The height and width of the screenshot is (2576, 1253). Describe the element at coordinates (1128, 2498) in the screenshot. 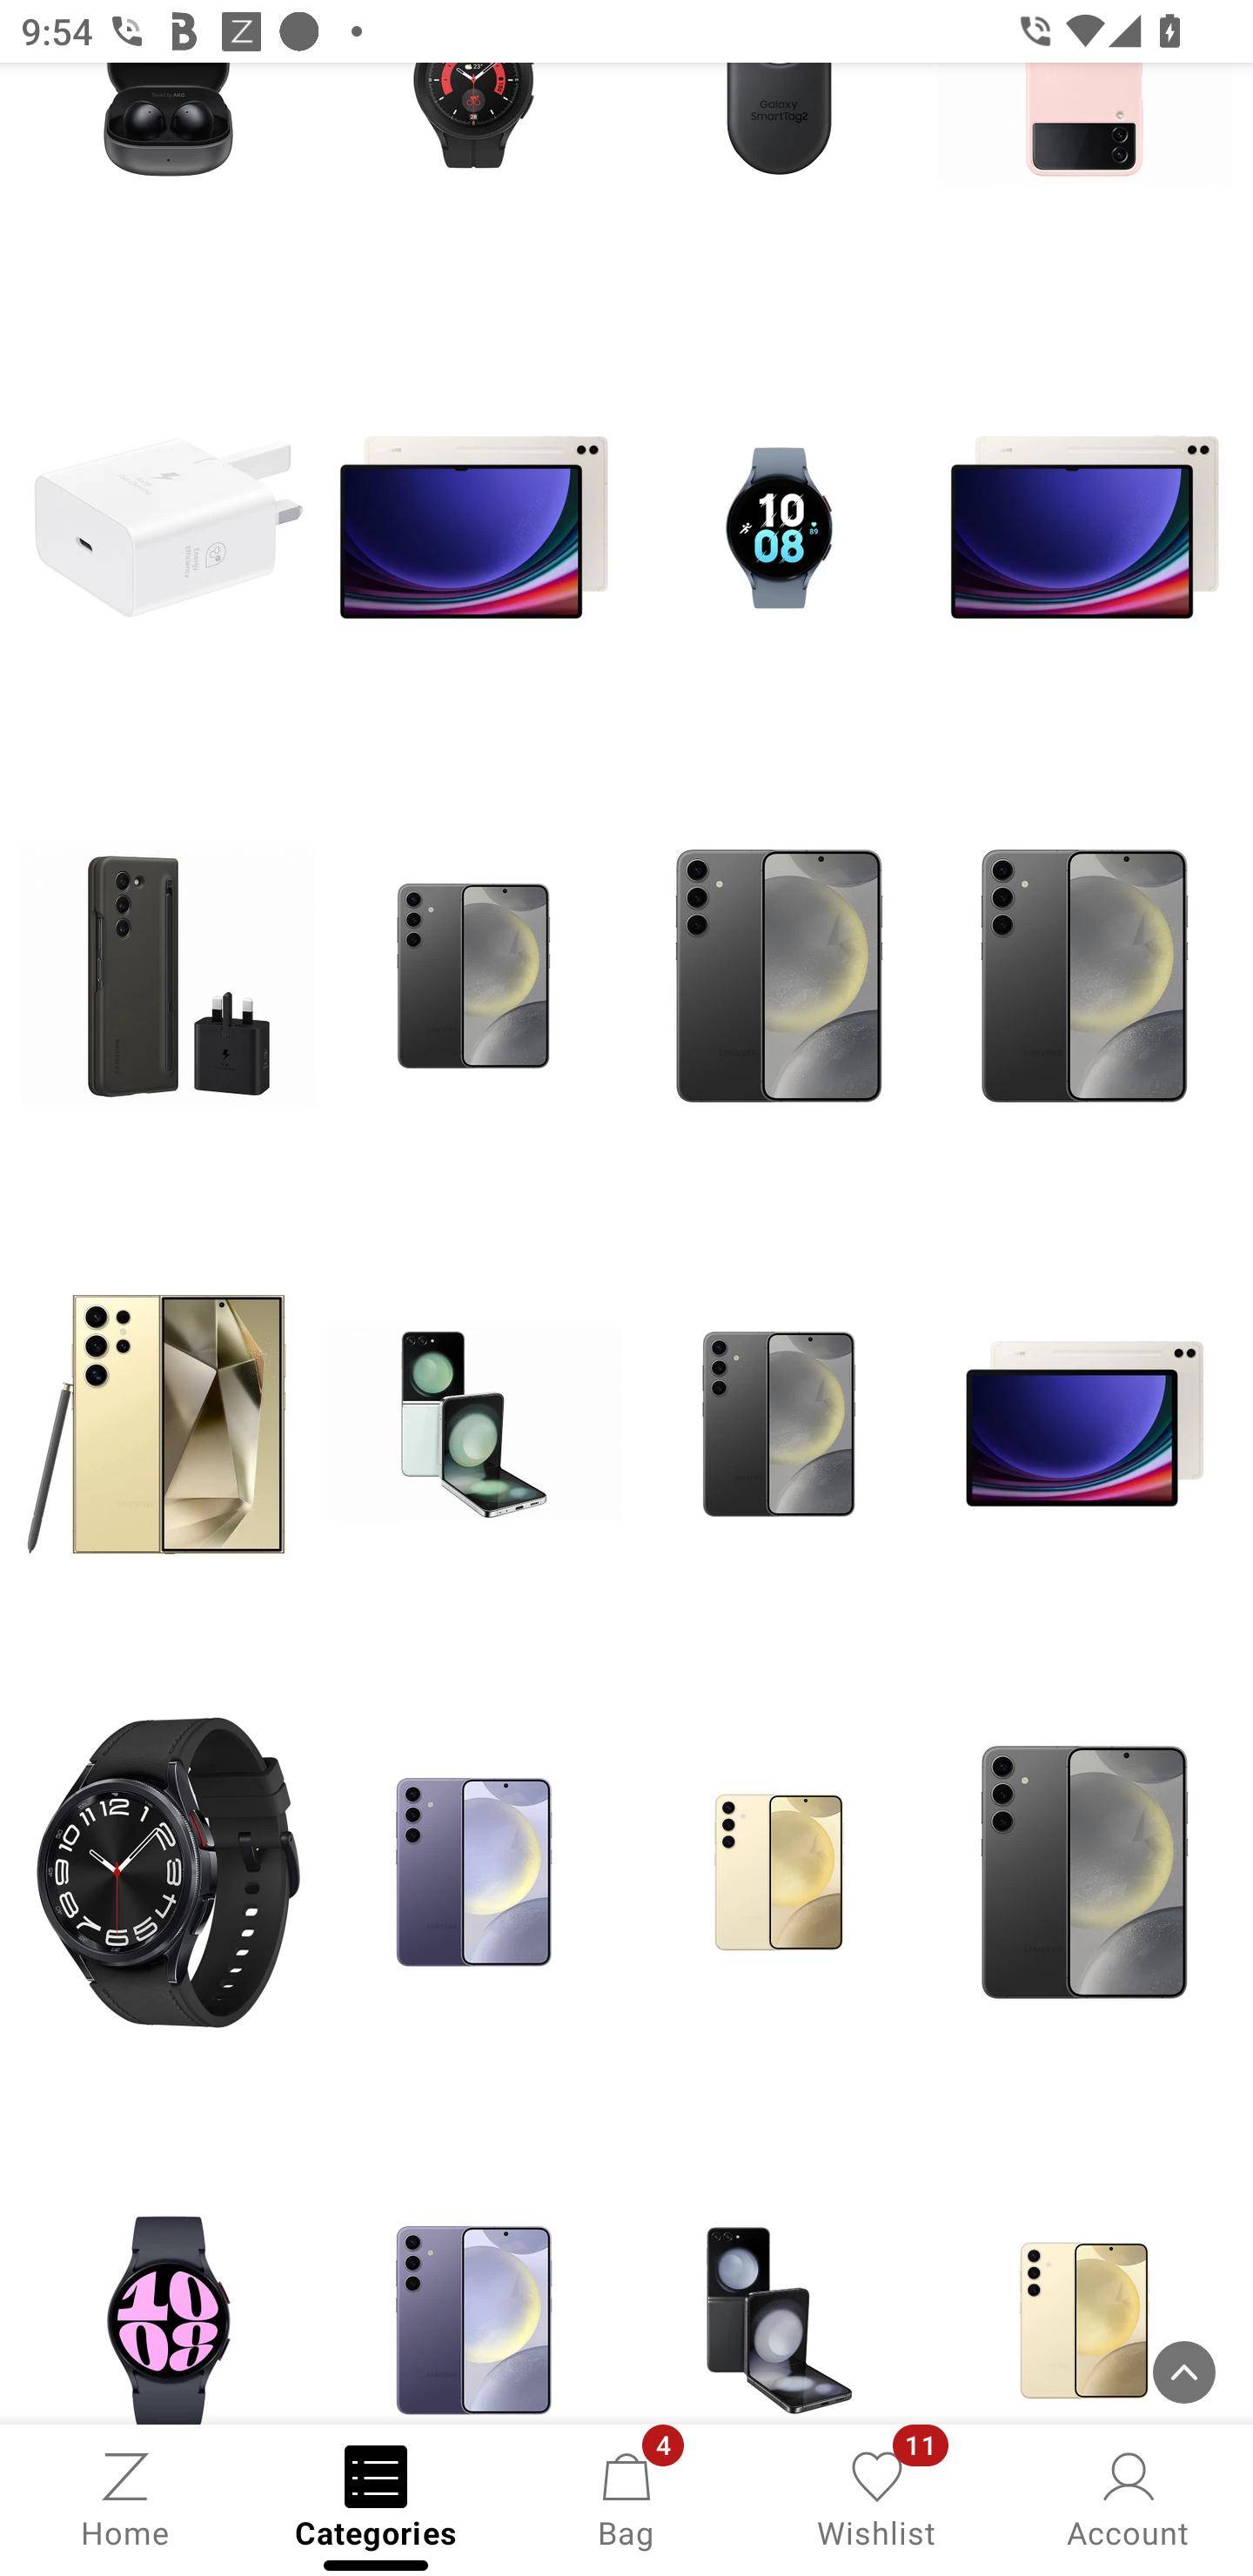

I see `Account` at that location.